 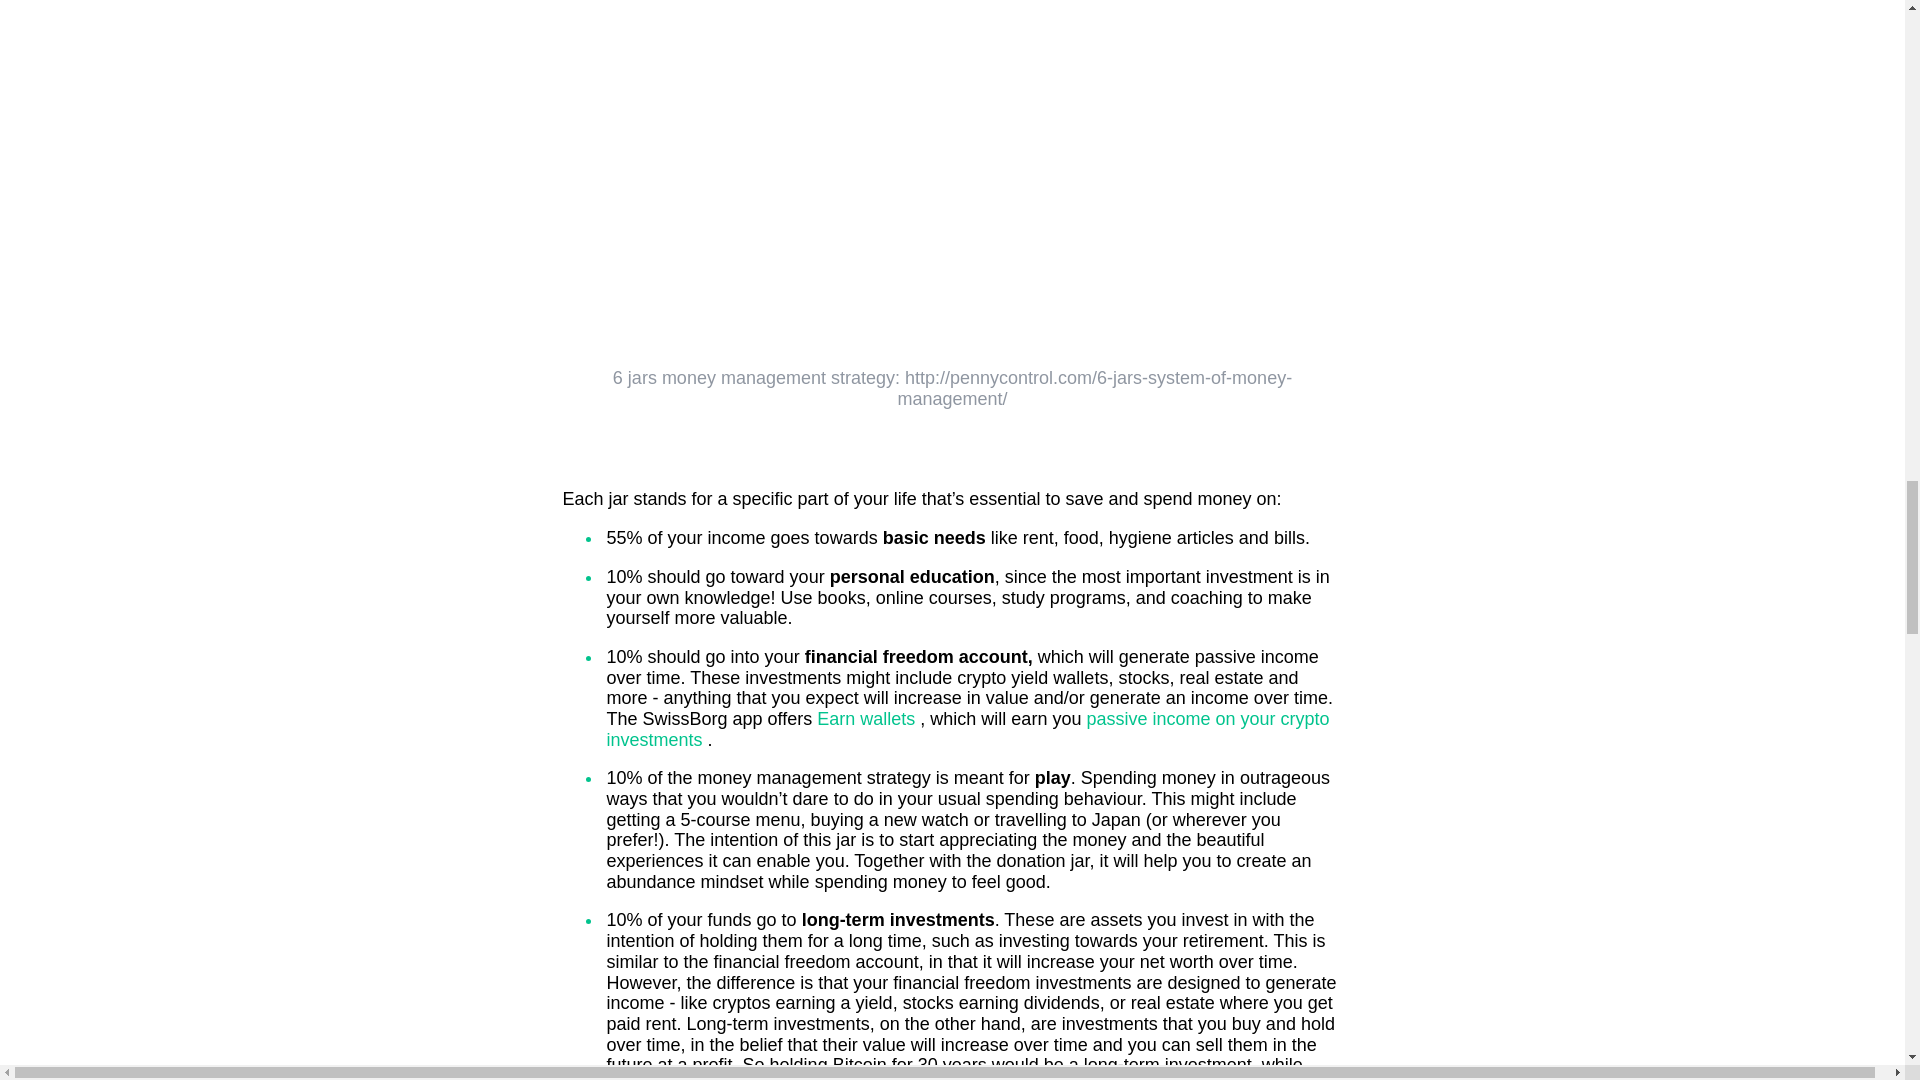 What do you see at coordinates (868, 718) in the screenshot?
I see `Earn wallets` at bounding box center [868, 718].